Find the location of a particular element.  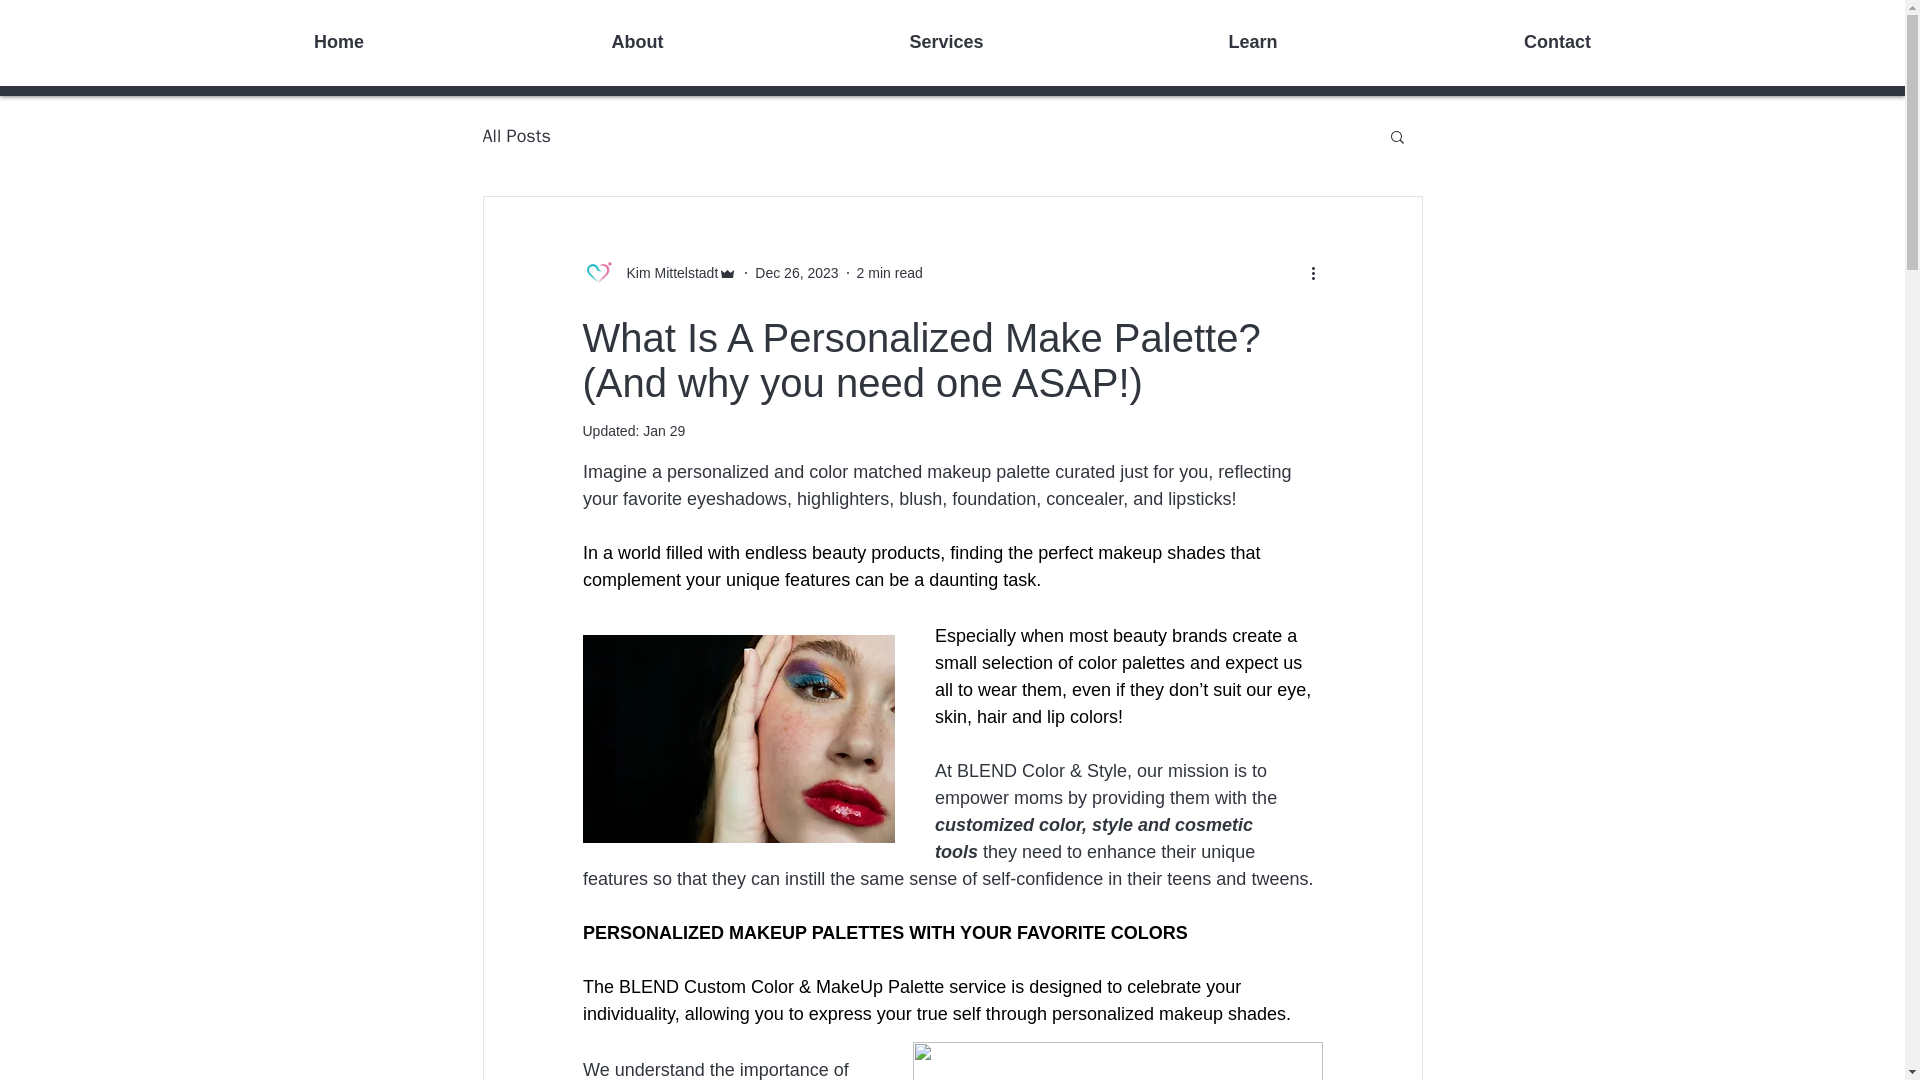

Contact is located at coordinates (1556, 42).